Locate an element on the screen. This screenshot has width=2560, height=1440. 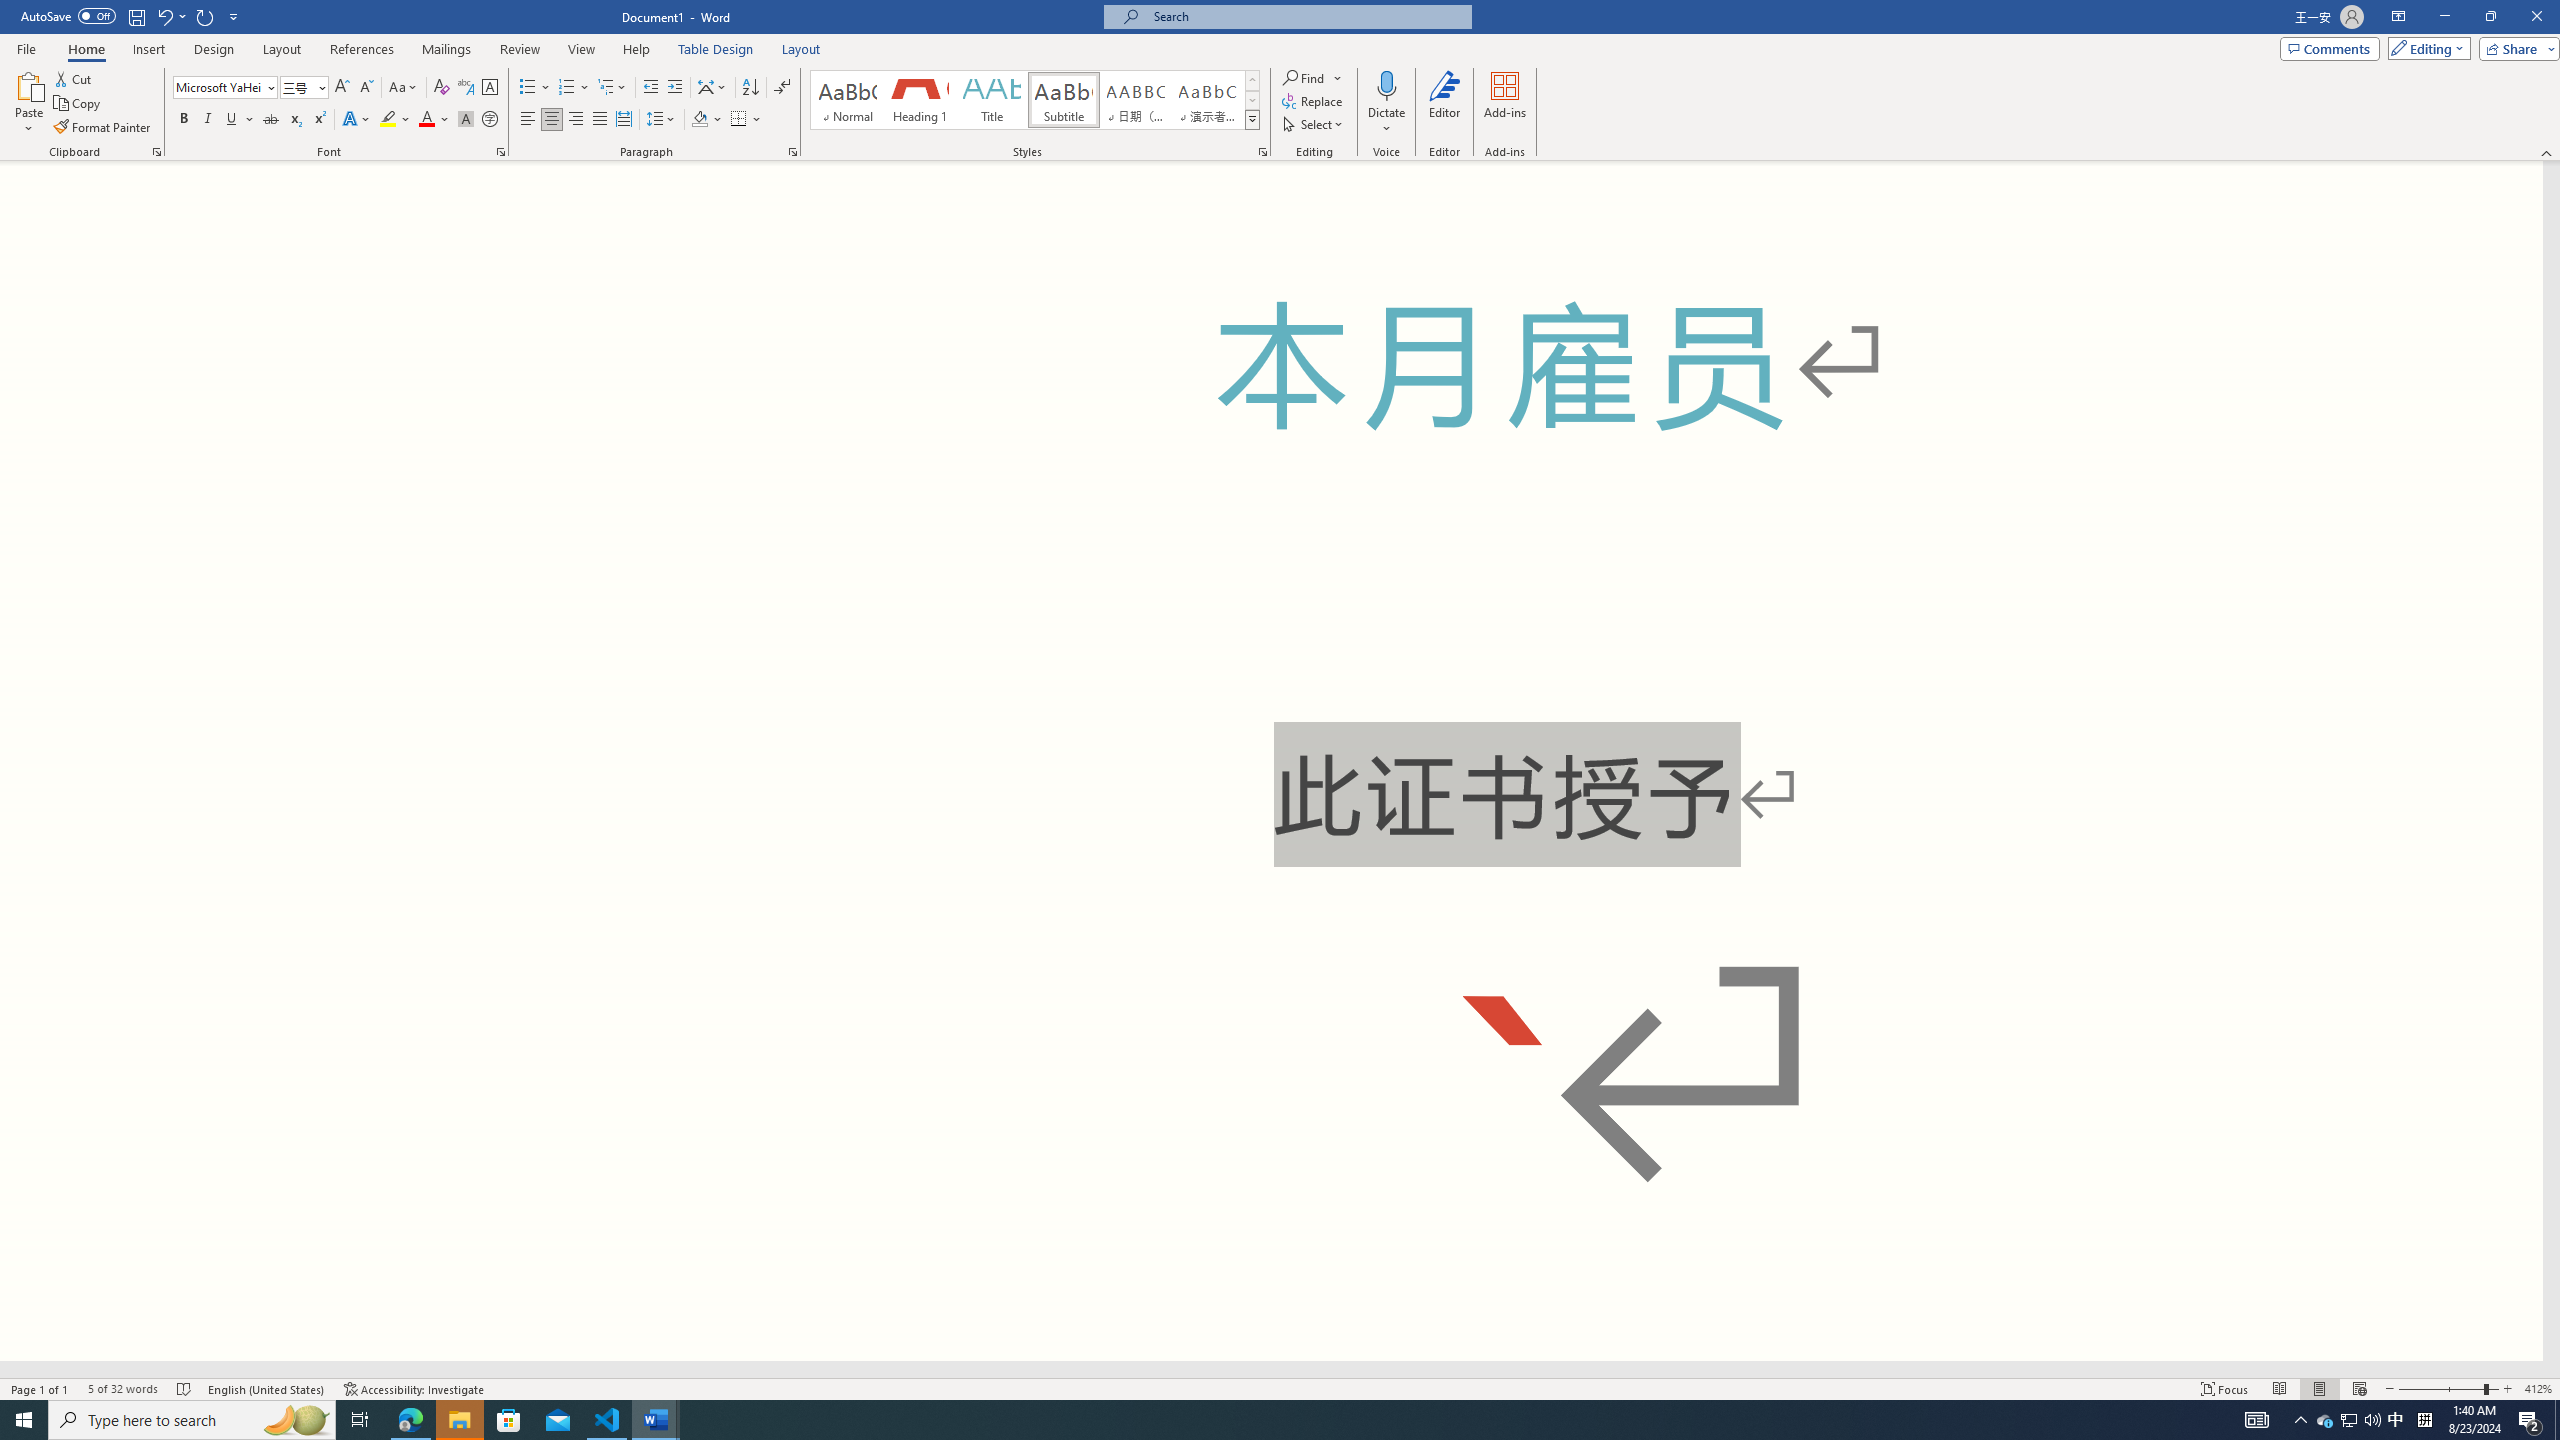
Row up is located at coordinates (1252, 80).